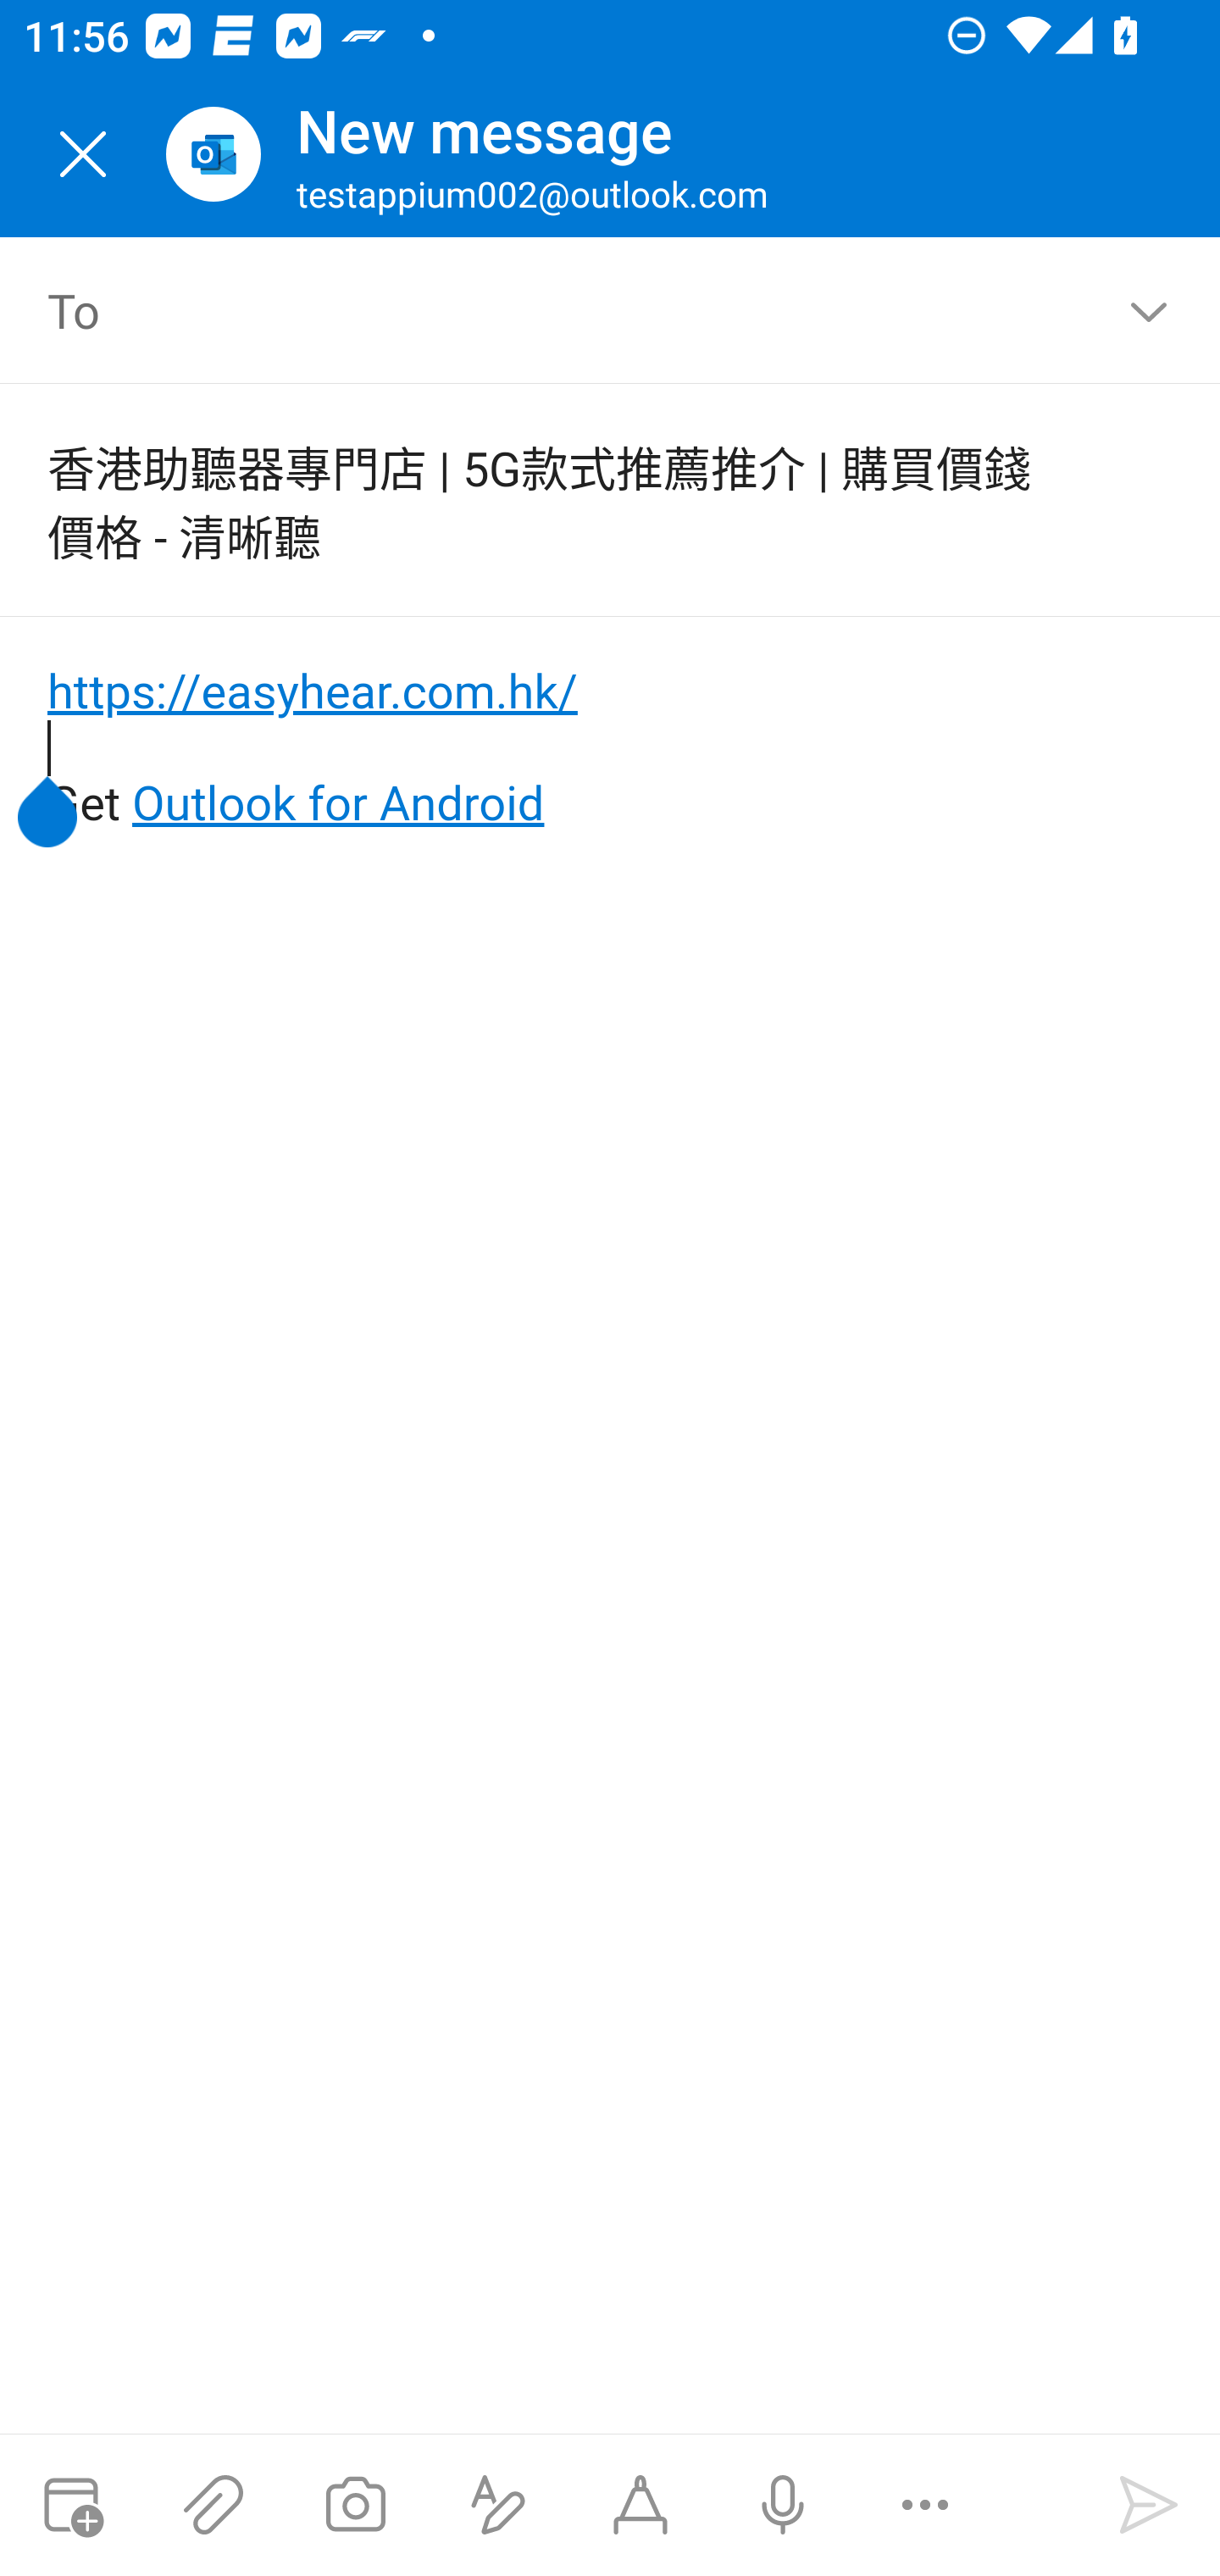 The height and width of the screenshot is (2576, 1220). Describe the element at coordinates (612, 747) in the screenshot. I see `https://easyhear.com.hk/
Get Outlook for Android` at that location.